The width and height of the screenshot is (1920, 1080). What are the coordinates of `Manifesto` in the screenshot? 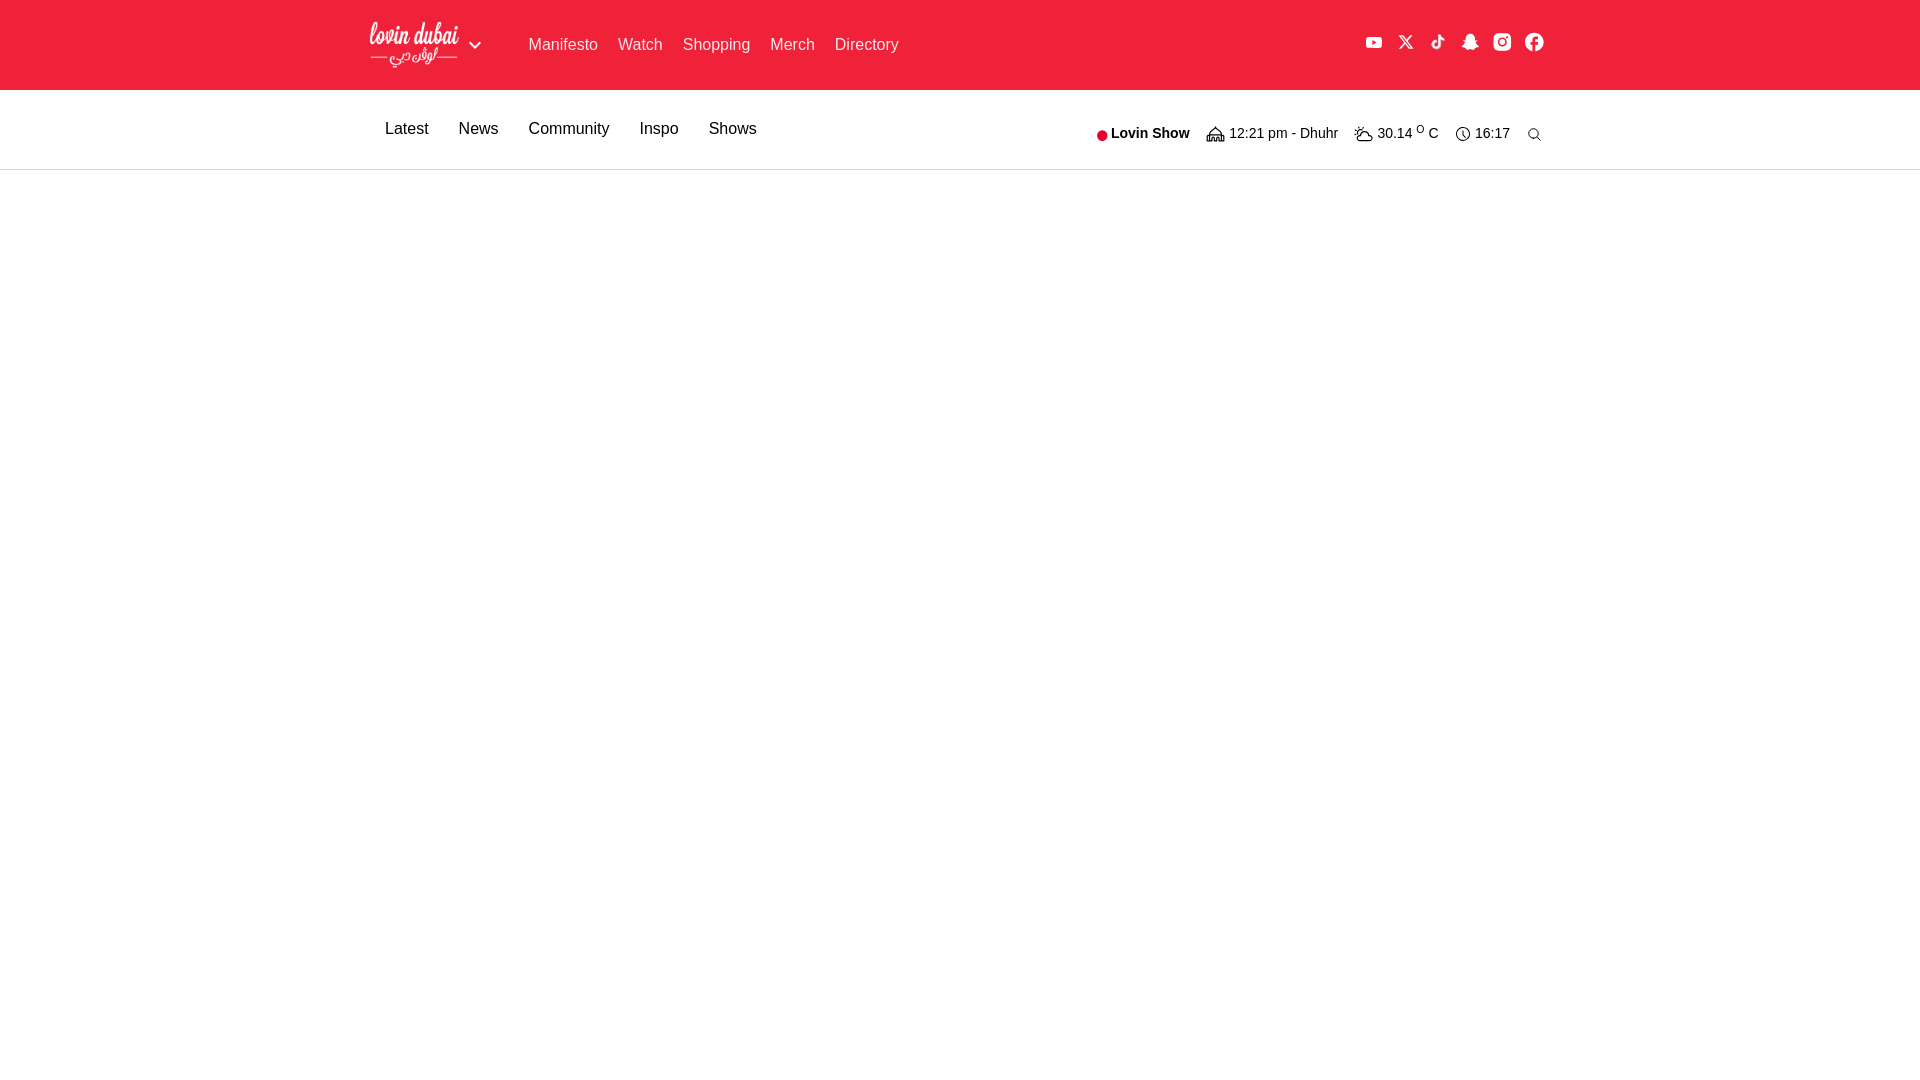 It's located at (563, 44).